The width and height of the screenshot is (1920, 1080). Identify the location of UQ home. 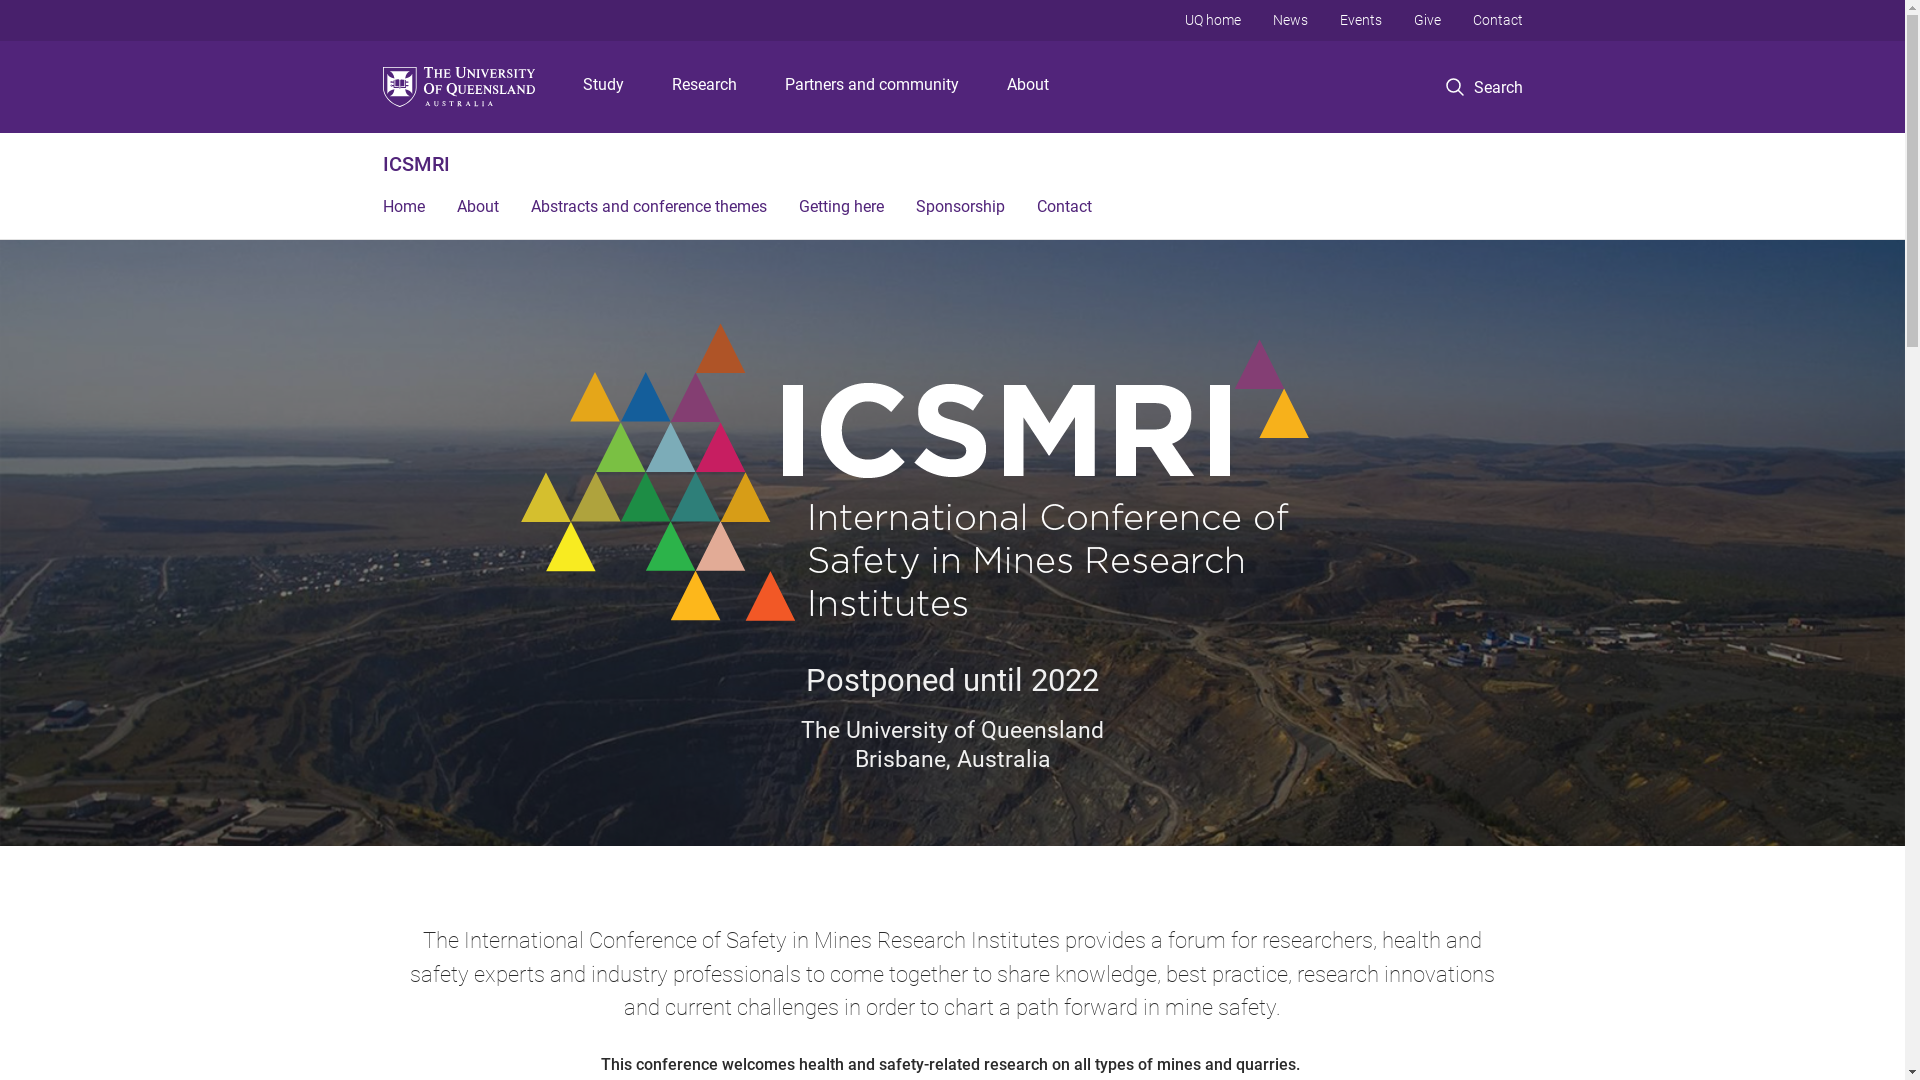
(1212, 20).